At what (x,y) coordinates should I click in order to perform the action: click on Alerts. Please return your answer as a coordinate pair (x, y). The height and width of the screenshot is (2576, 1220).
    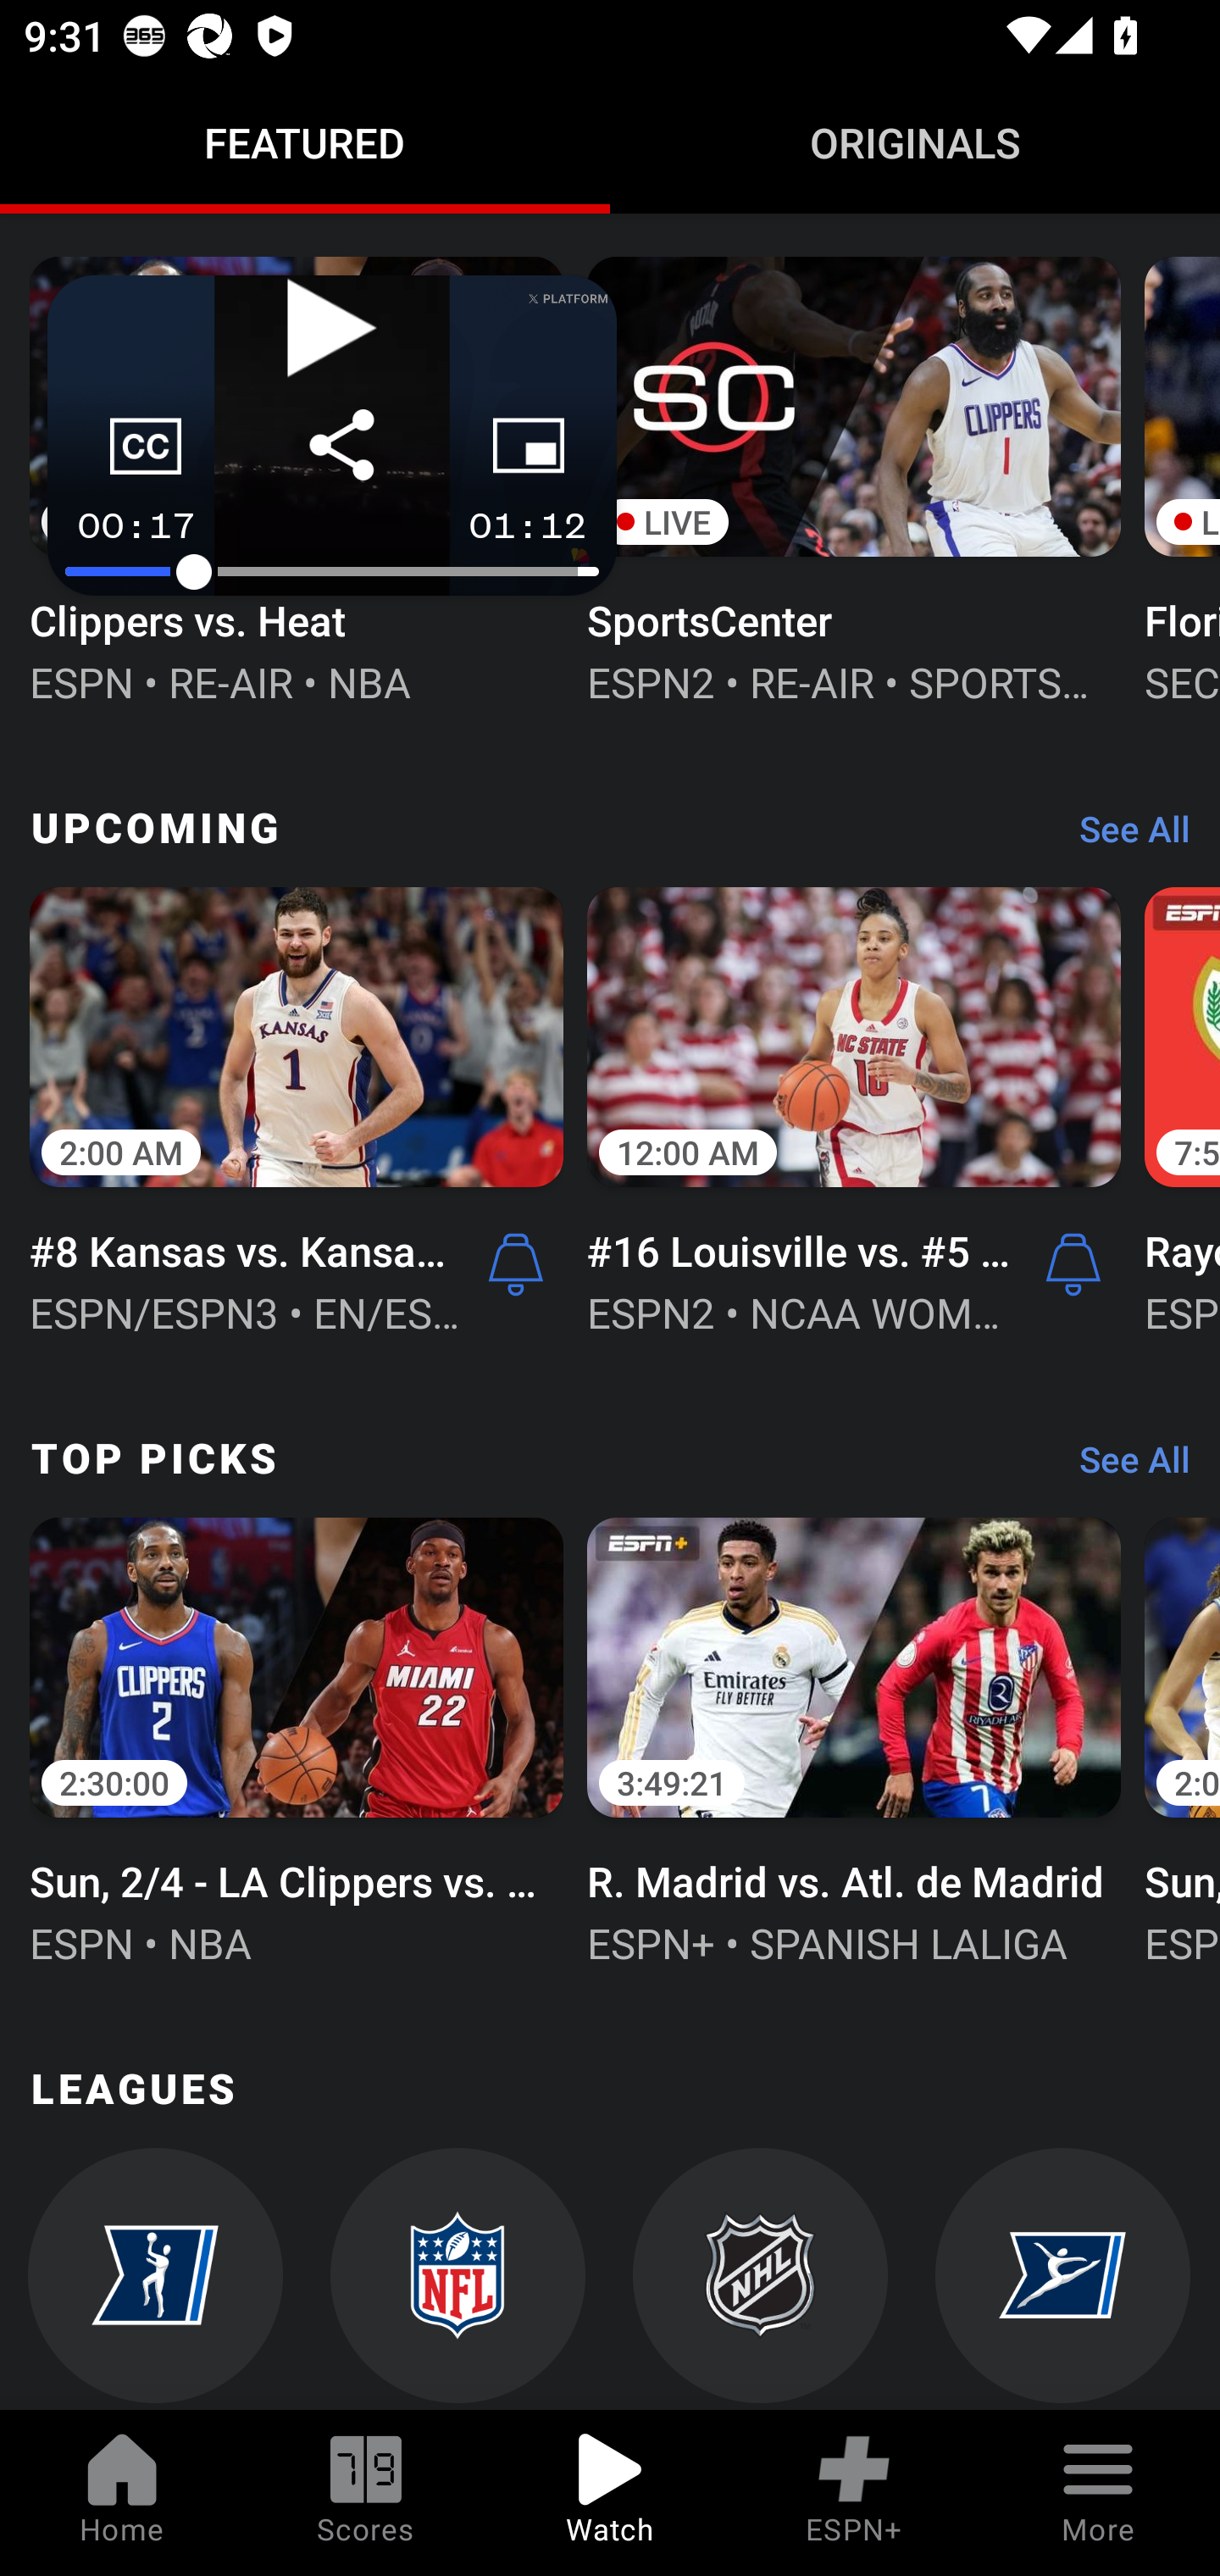
    Looking at the image, I should click on (515, 1263).